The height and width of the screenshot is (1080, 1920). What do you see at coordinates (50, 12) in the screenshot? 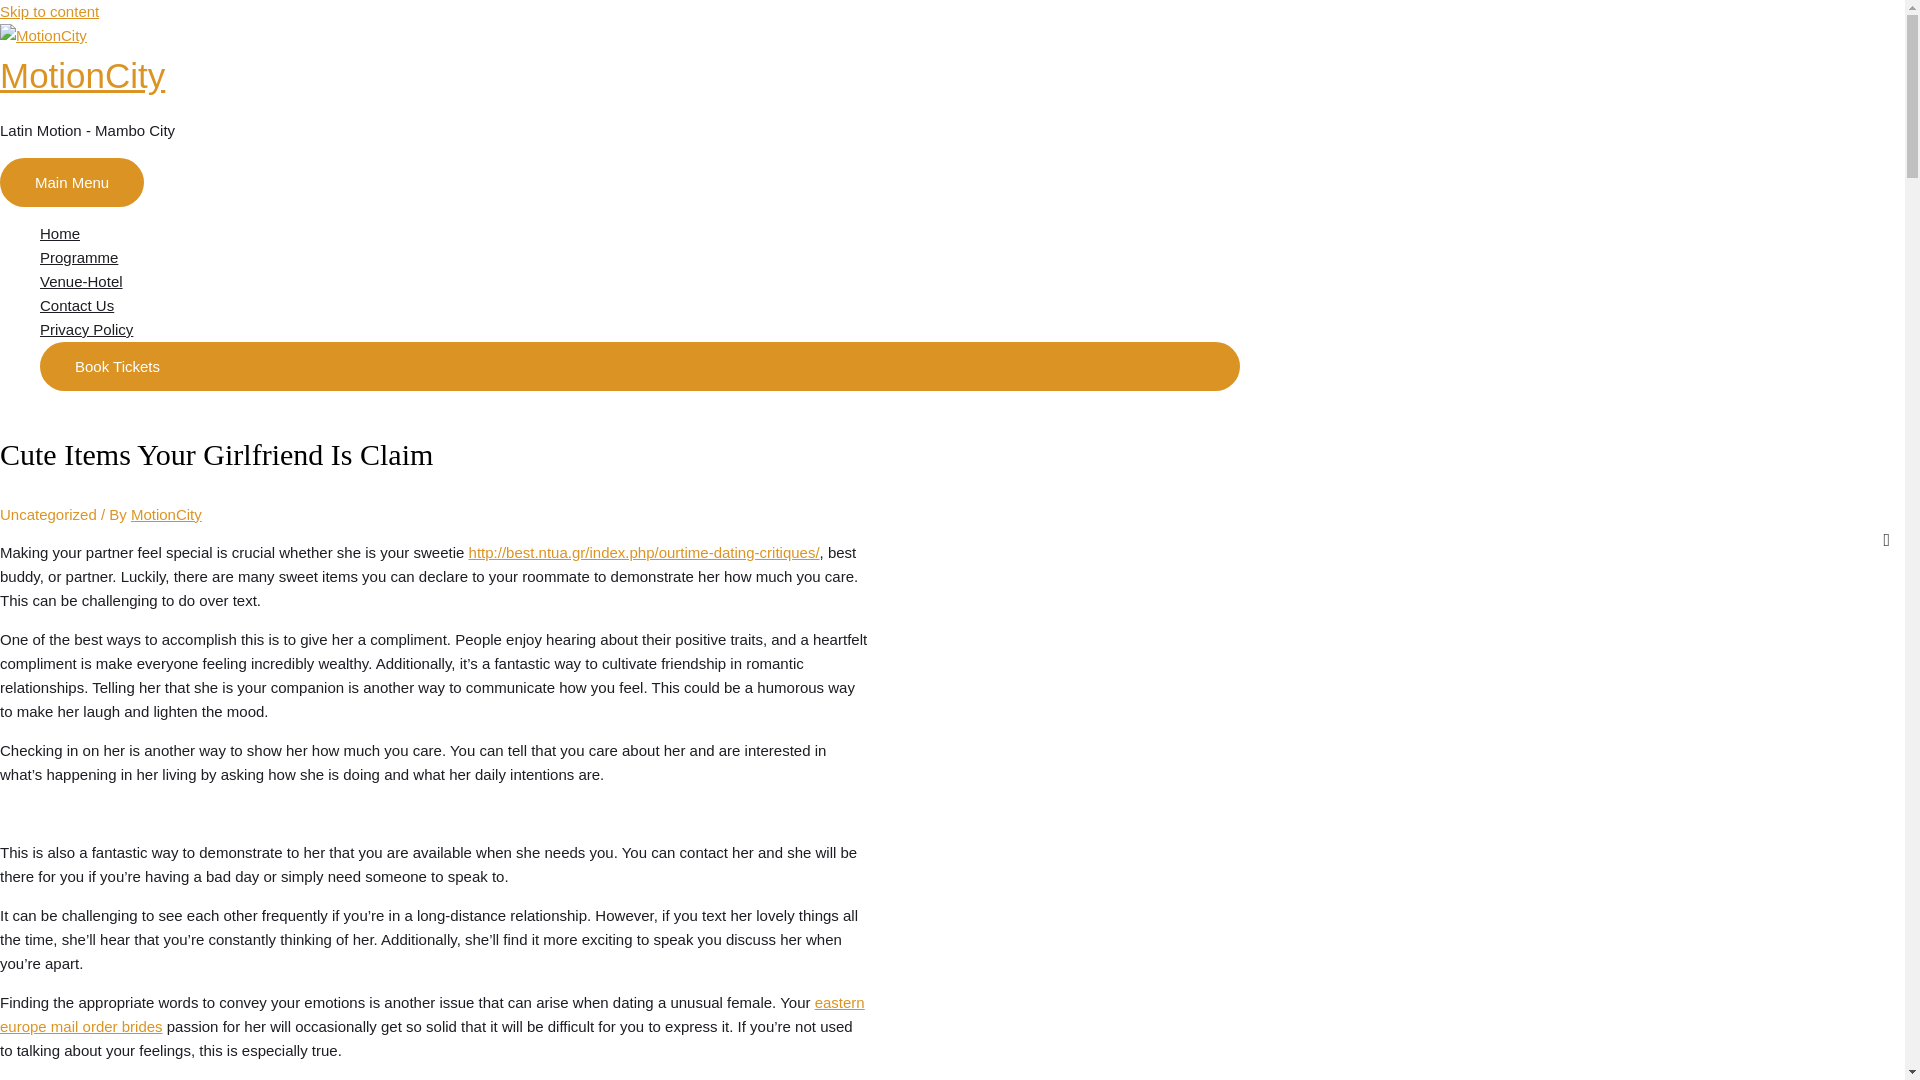
I see `Skip to content` at bounding box center [50, 12].